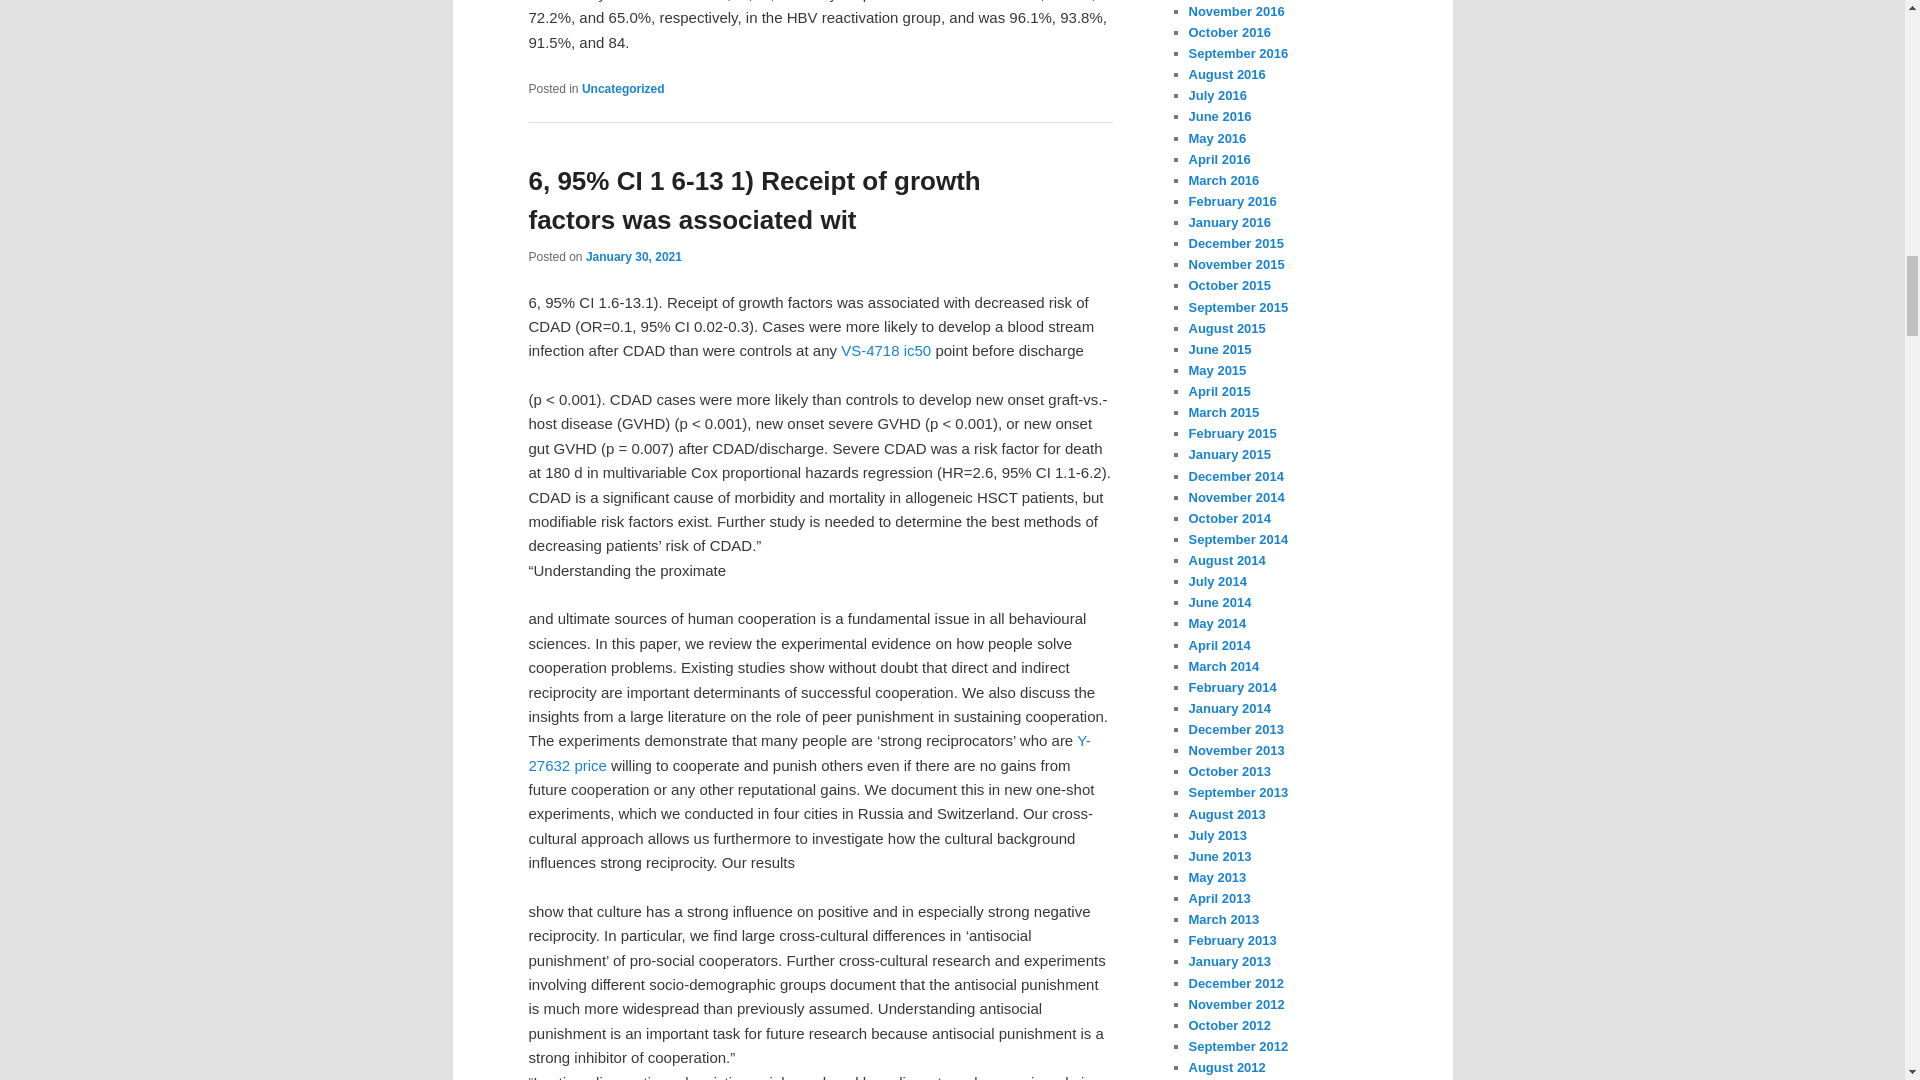 This screenshot has width=1920, height=1080. I want to click on Uncategorized, so click(622, 89).